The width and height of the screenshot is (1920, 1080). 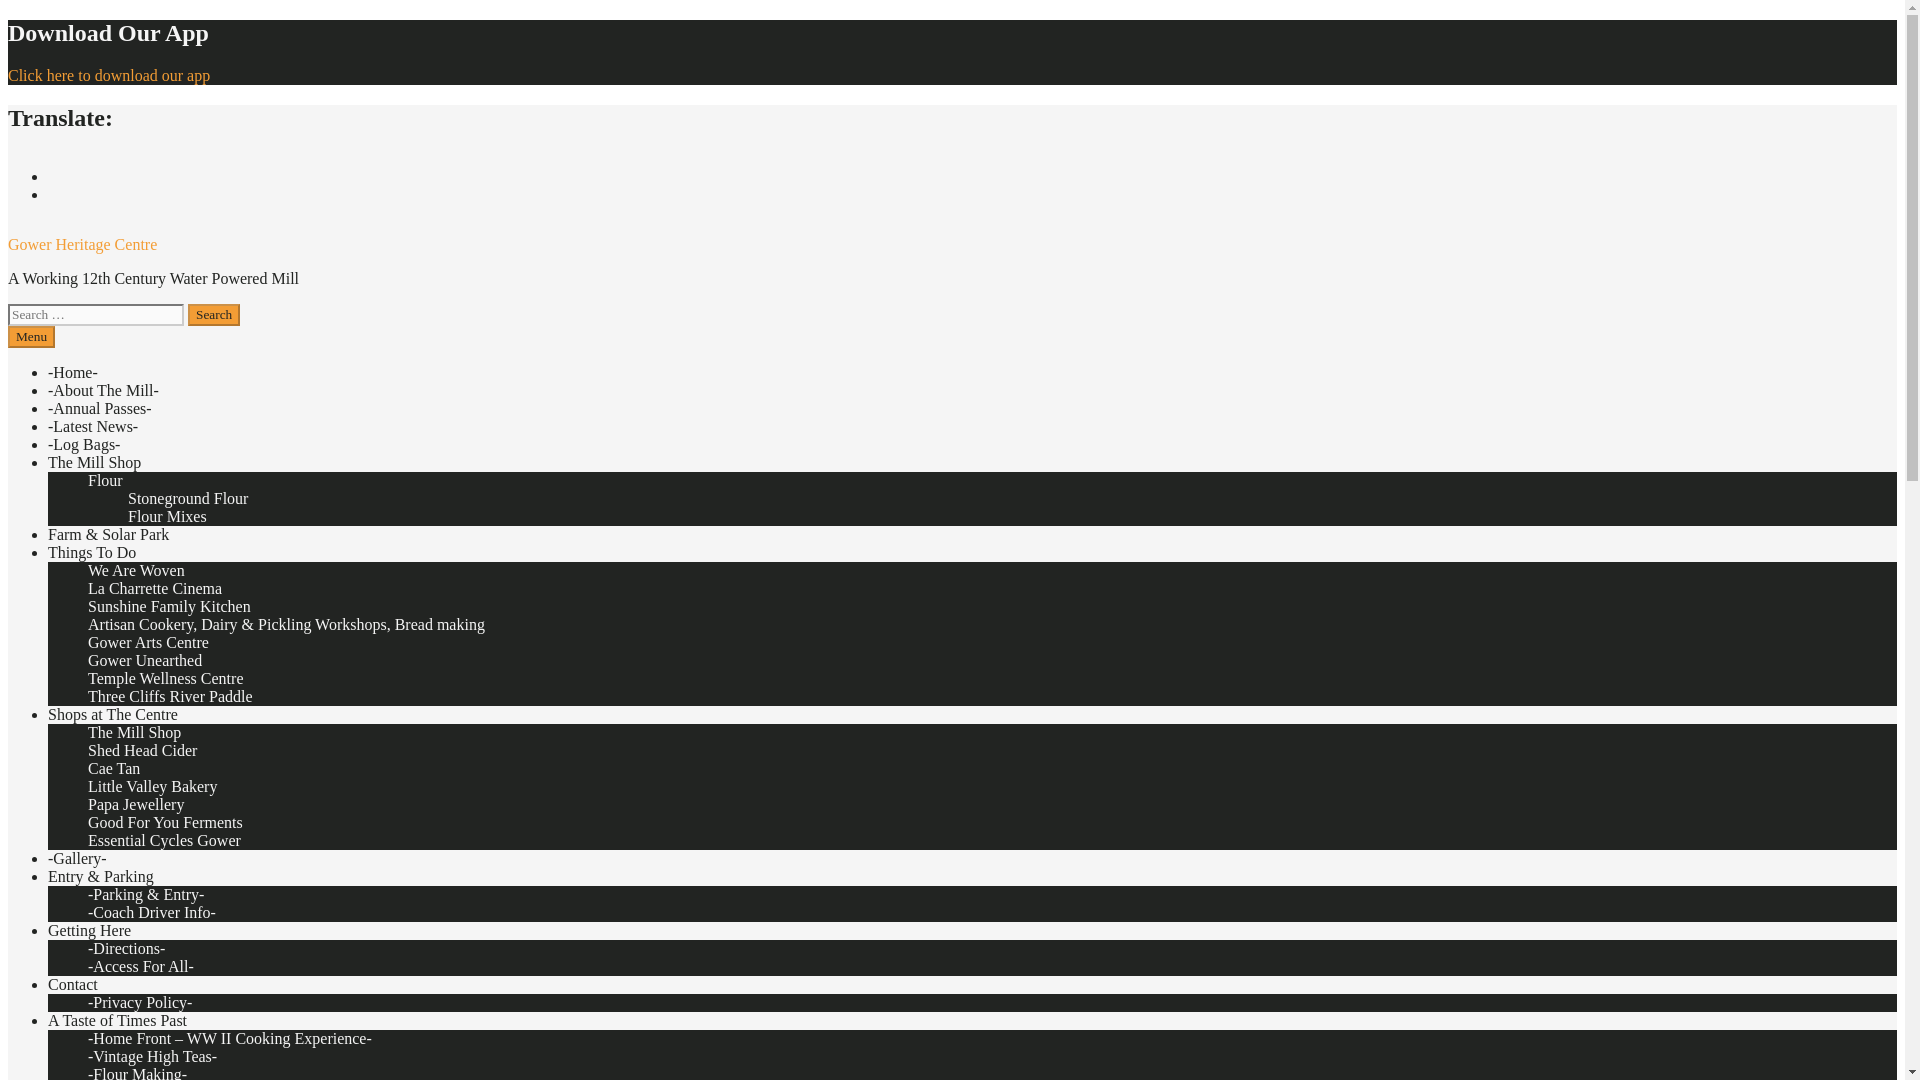 I want to click on Essential Cycles Gower, so click(x=164, y=840).